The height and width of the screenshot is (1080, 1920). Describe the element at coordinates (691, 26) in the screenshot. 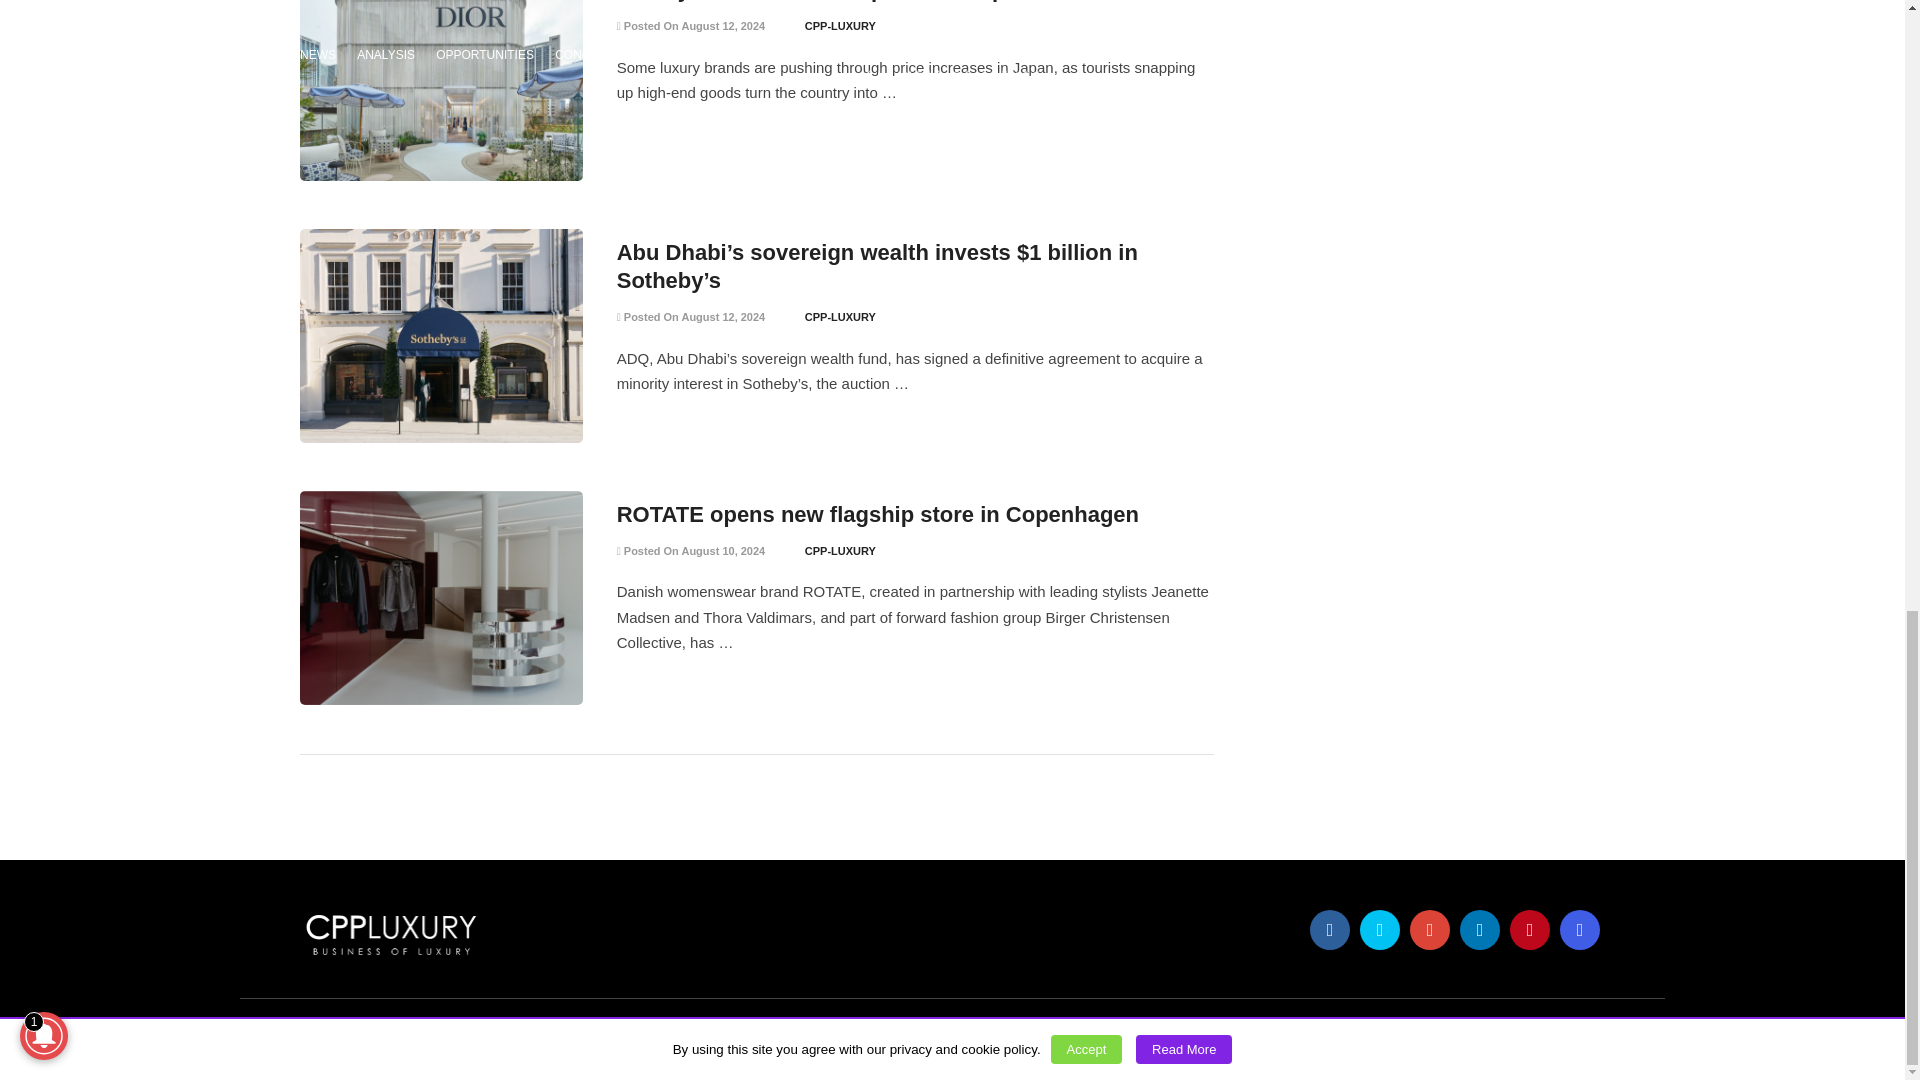

I see `Posted On August 12, 2024` at that location.